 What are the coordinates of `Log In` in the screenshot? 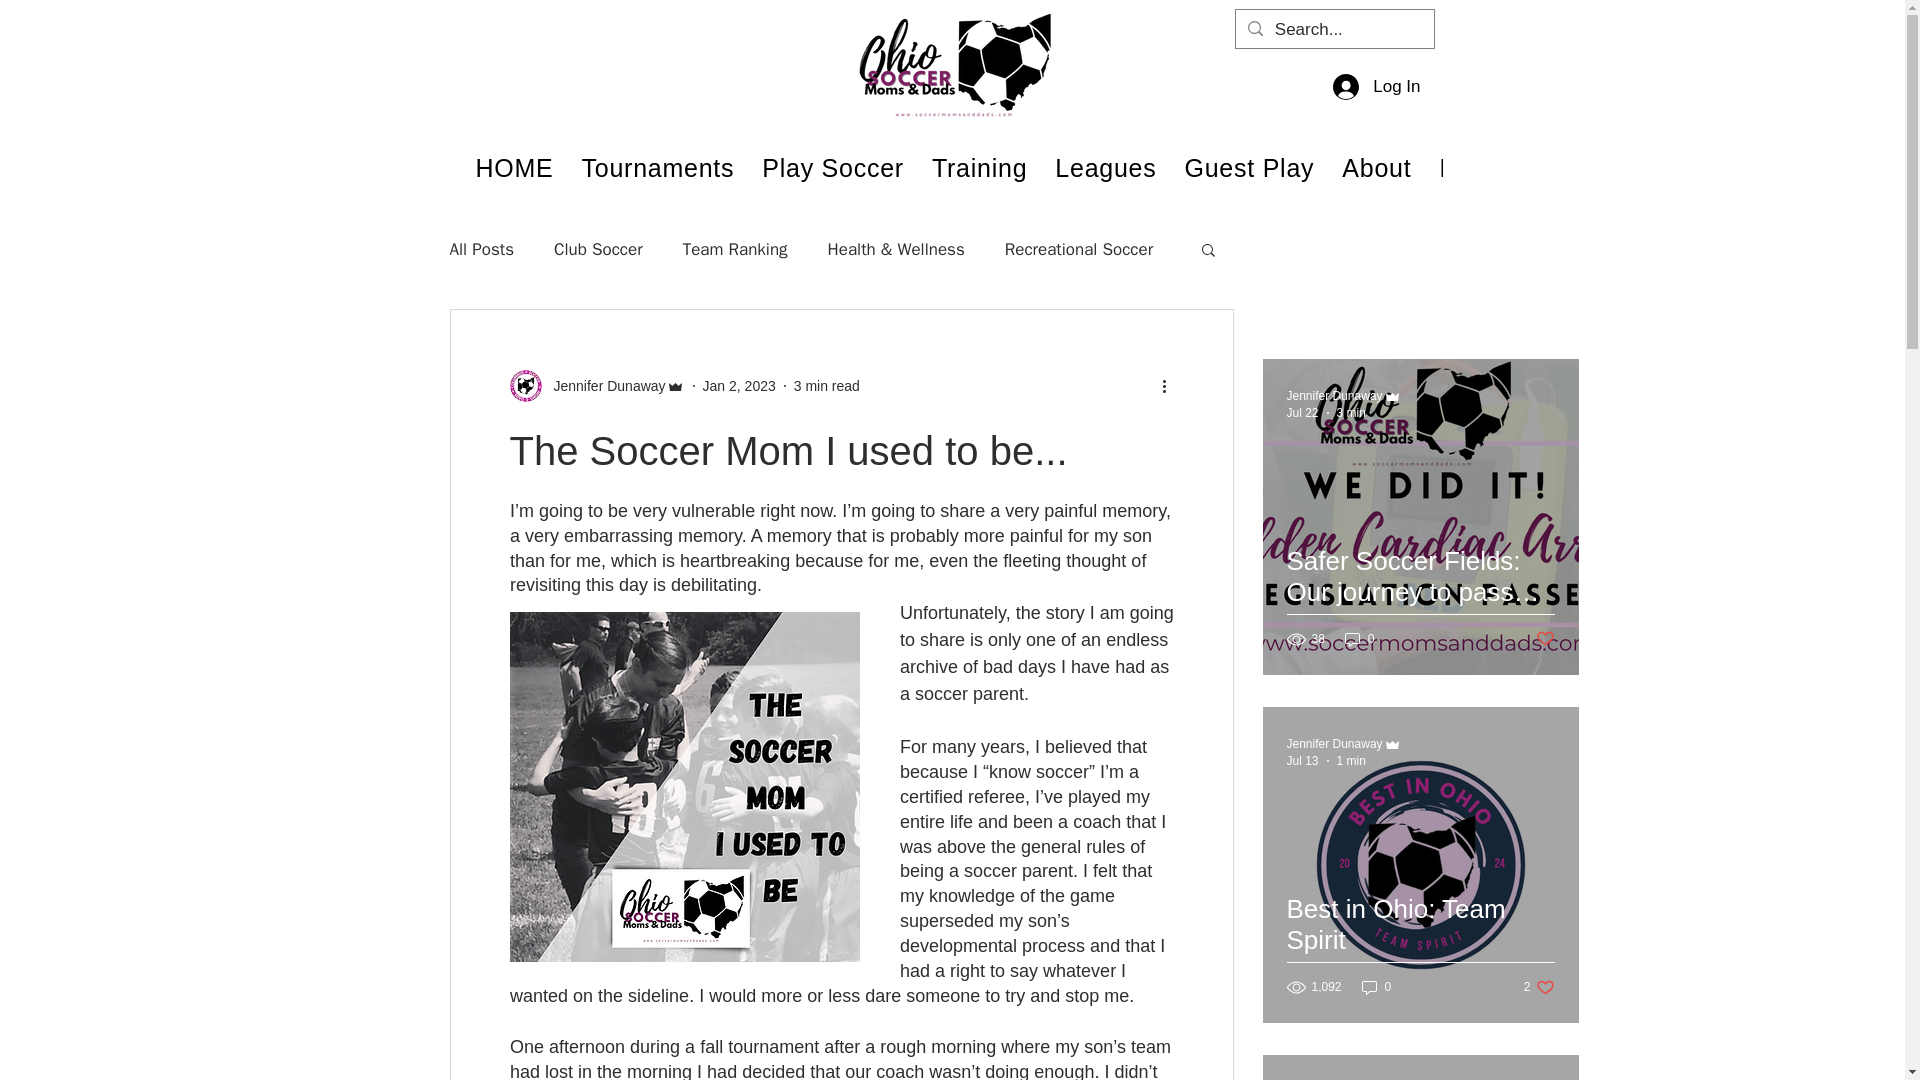 It's located at (1376, 86).